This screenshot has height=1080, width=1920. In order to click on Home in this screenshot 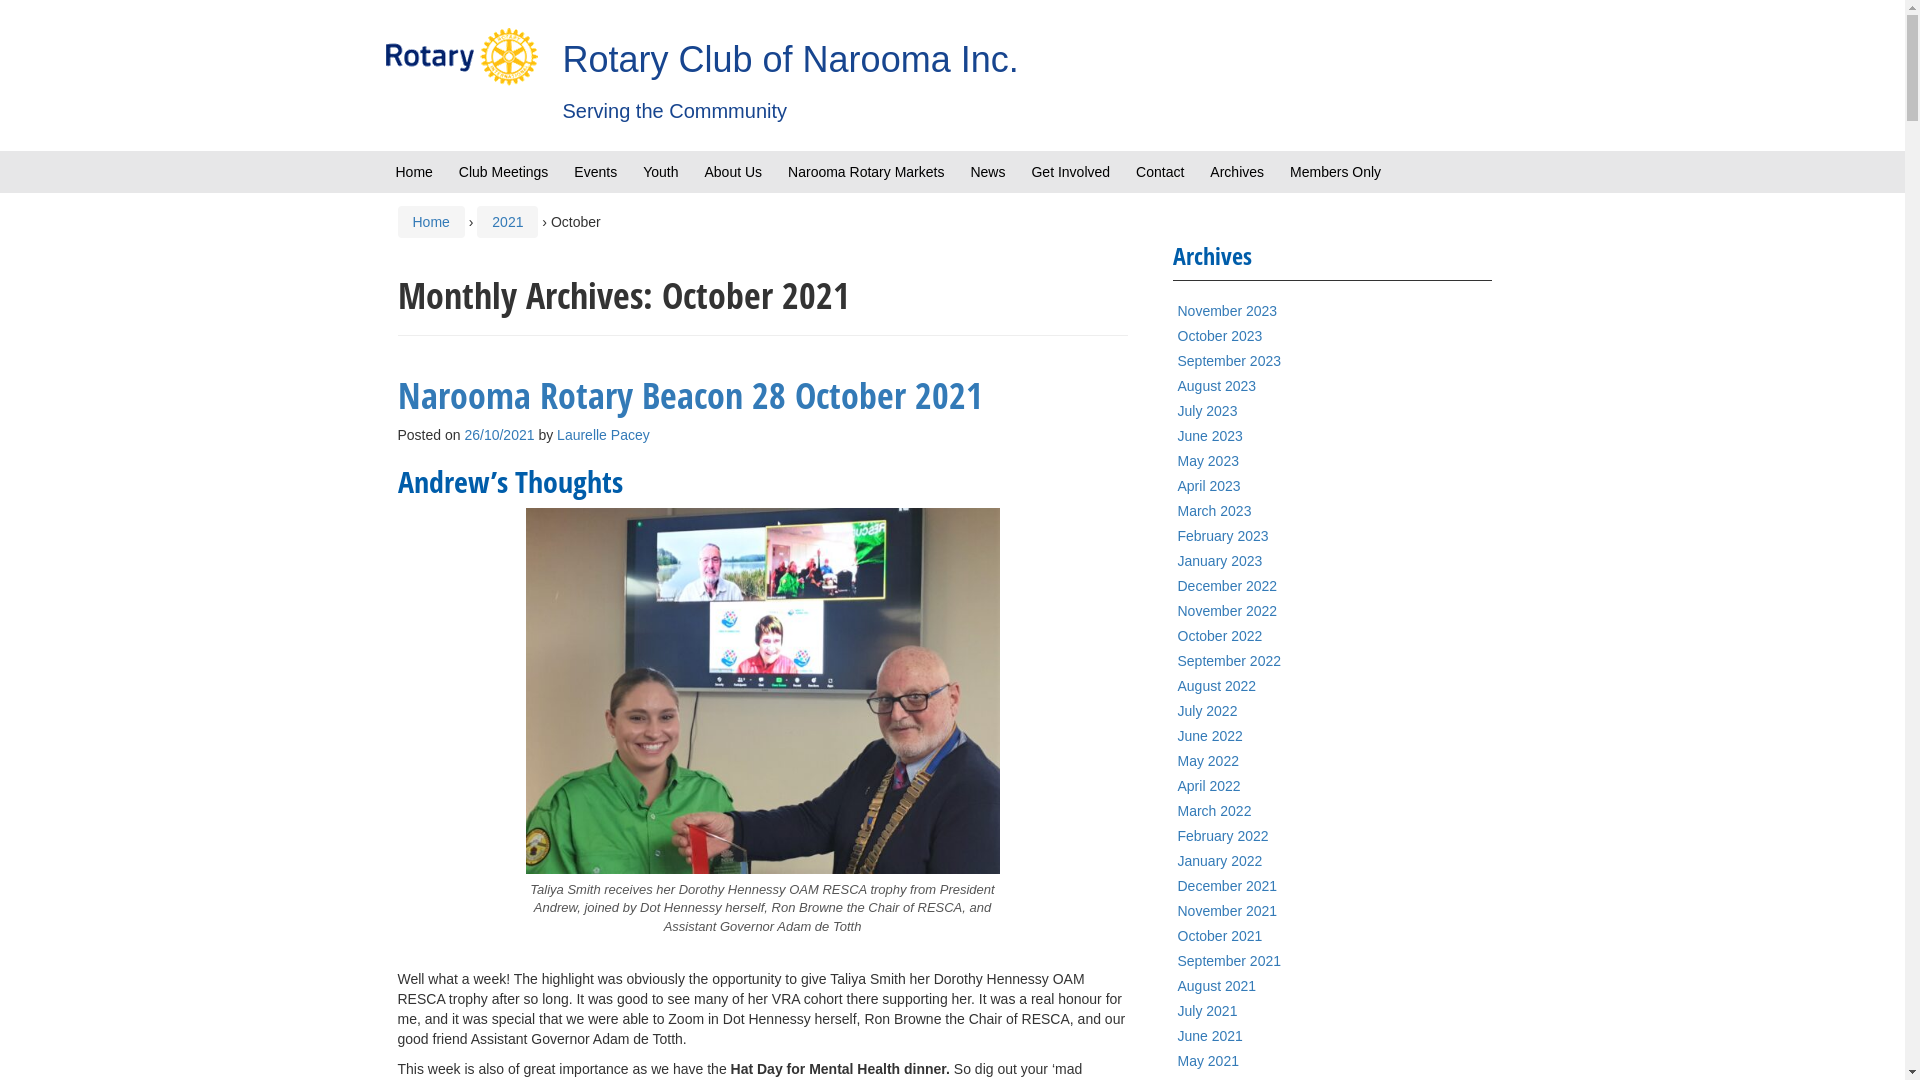, I will do `click(430, 222)`.